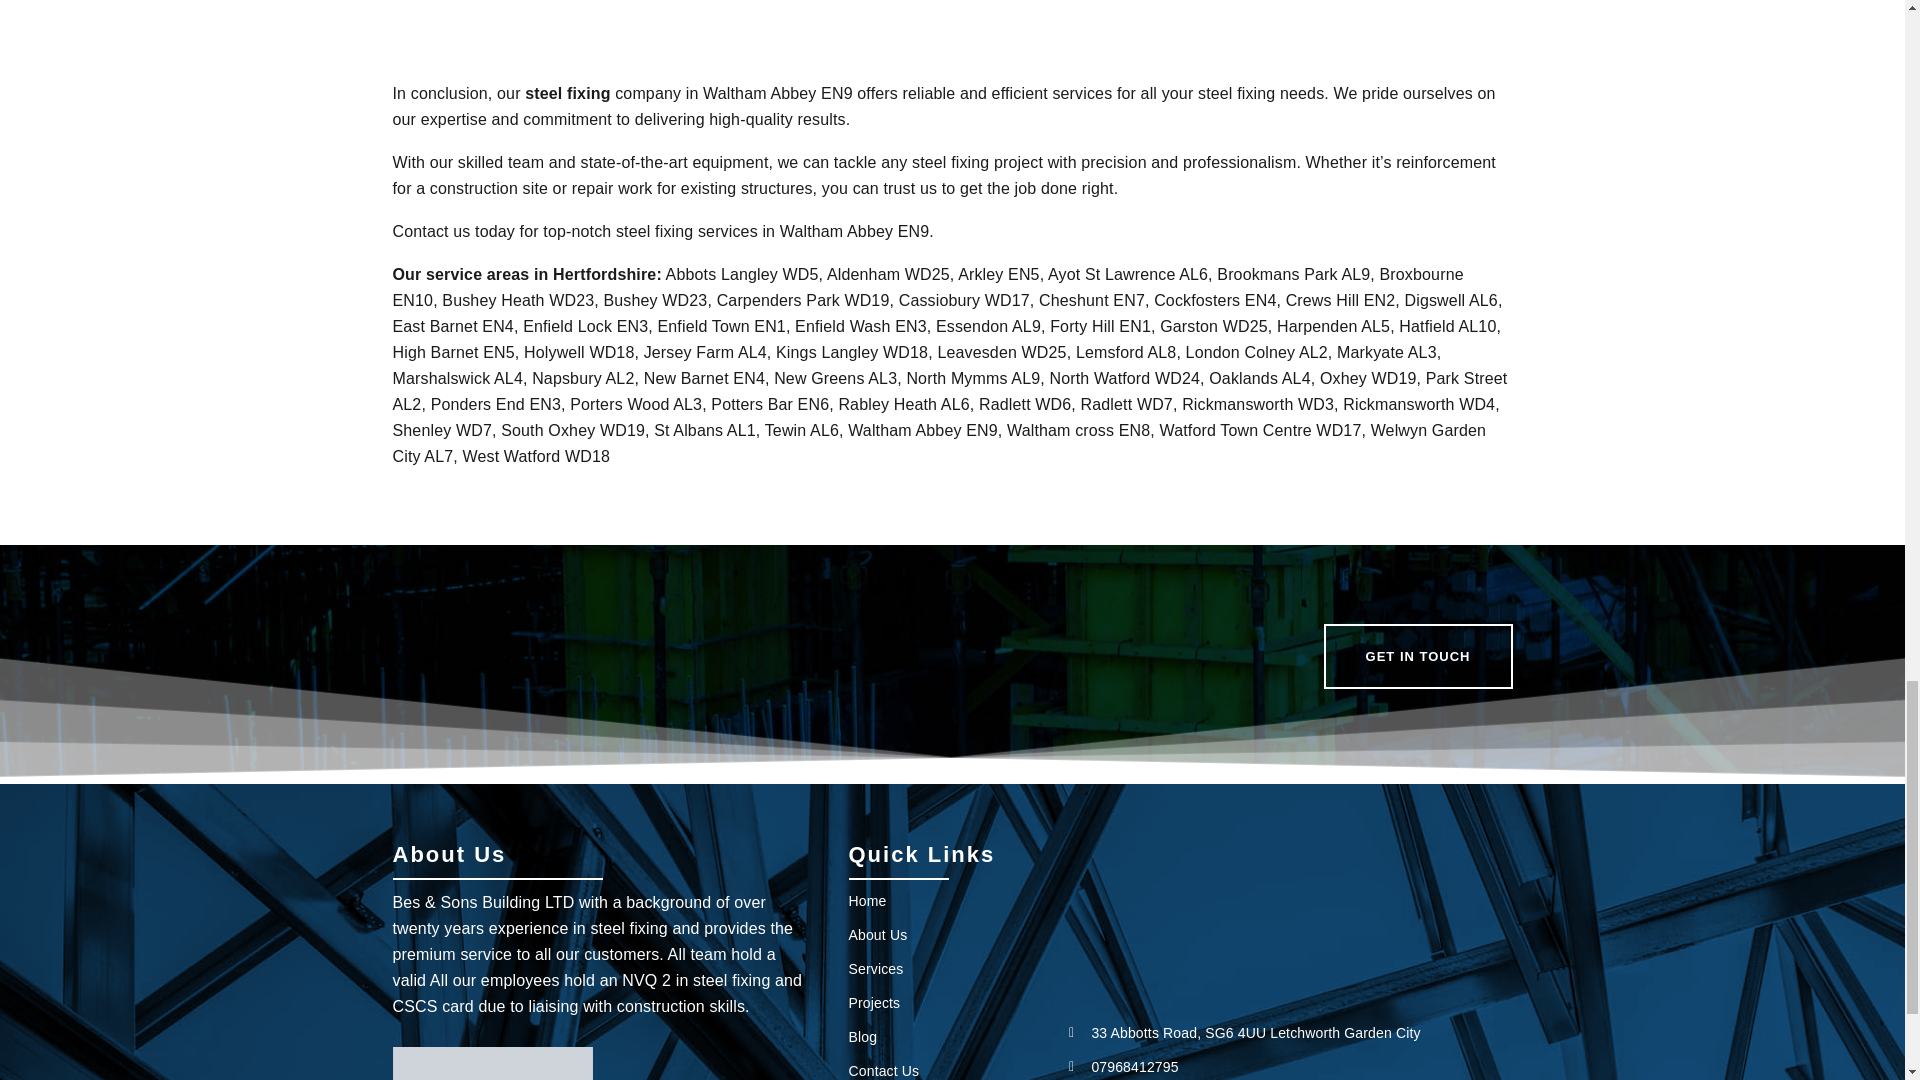 The height and width of the screenshot is (1080, 1920). I want to click on Brookmans Park AL9, so click(1294, 274).